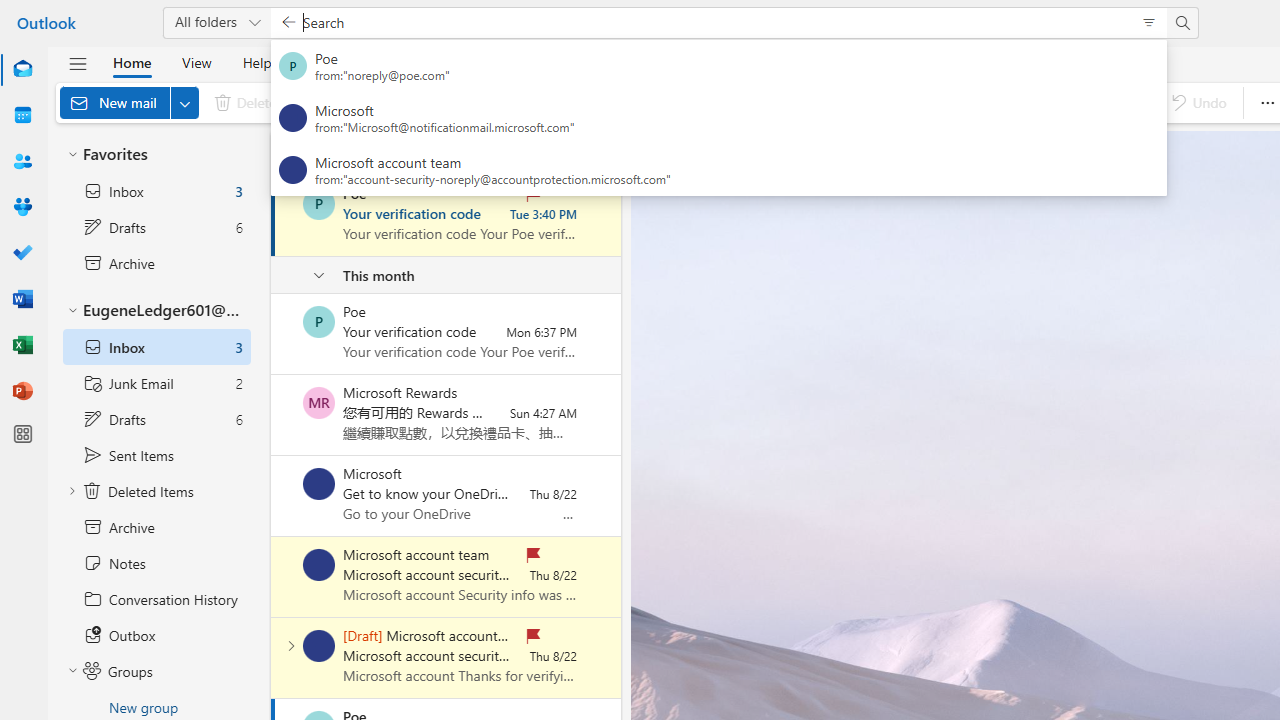 This screenshot has width=1280, height=720. Describe the element at coordinates (22, 252) in the screenshot. I see `To Do` at that location.